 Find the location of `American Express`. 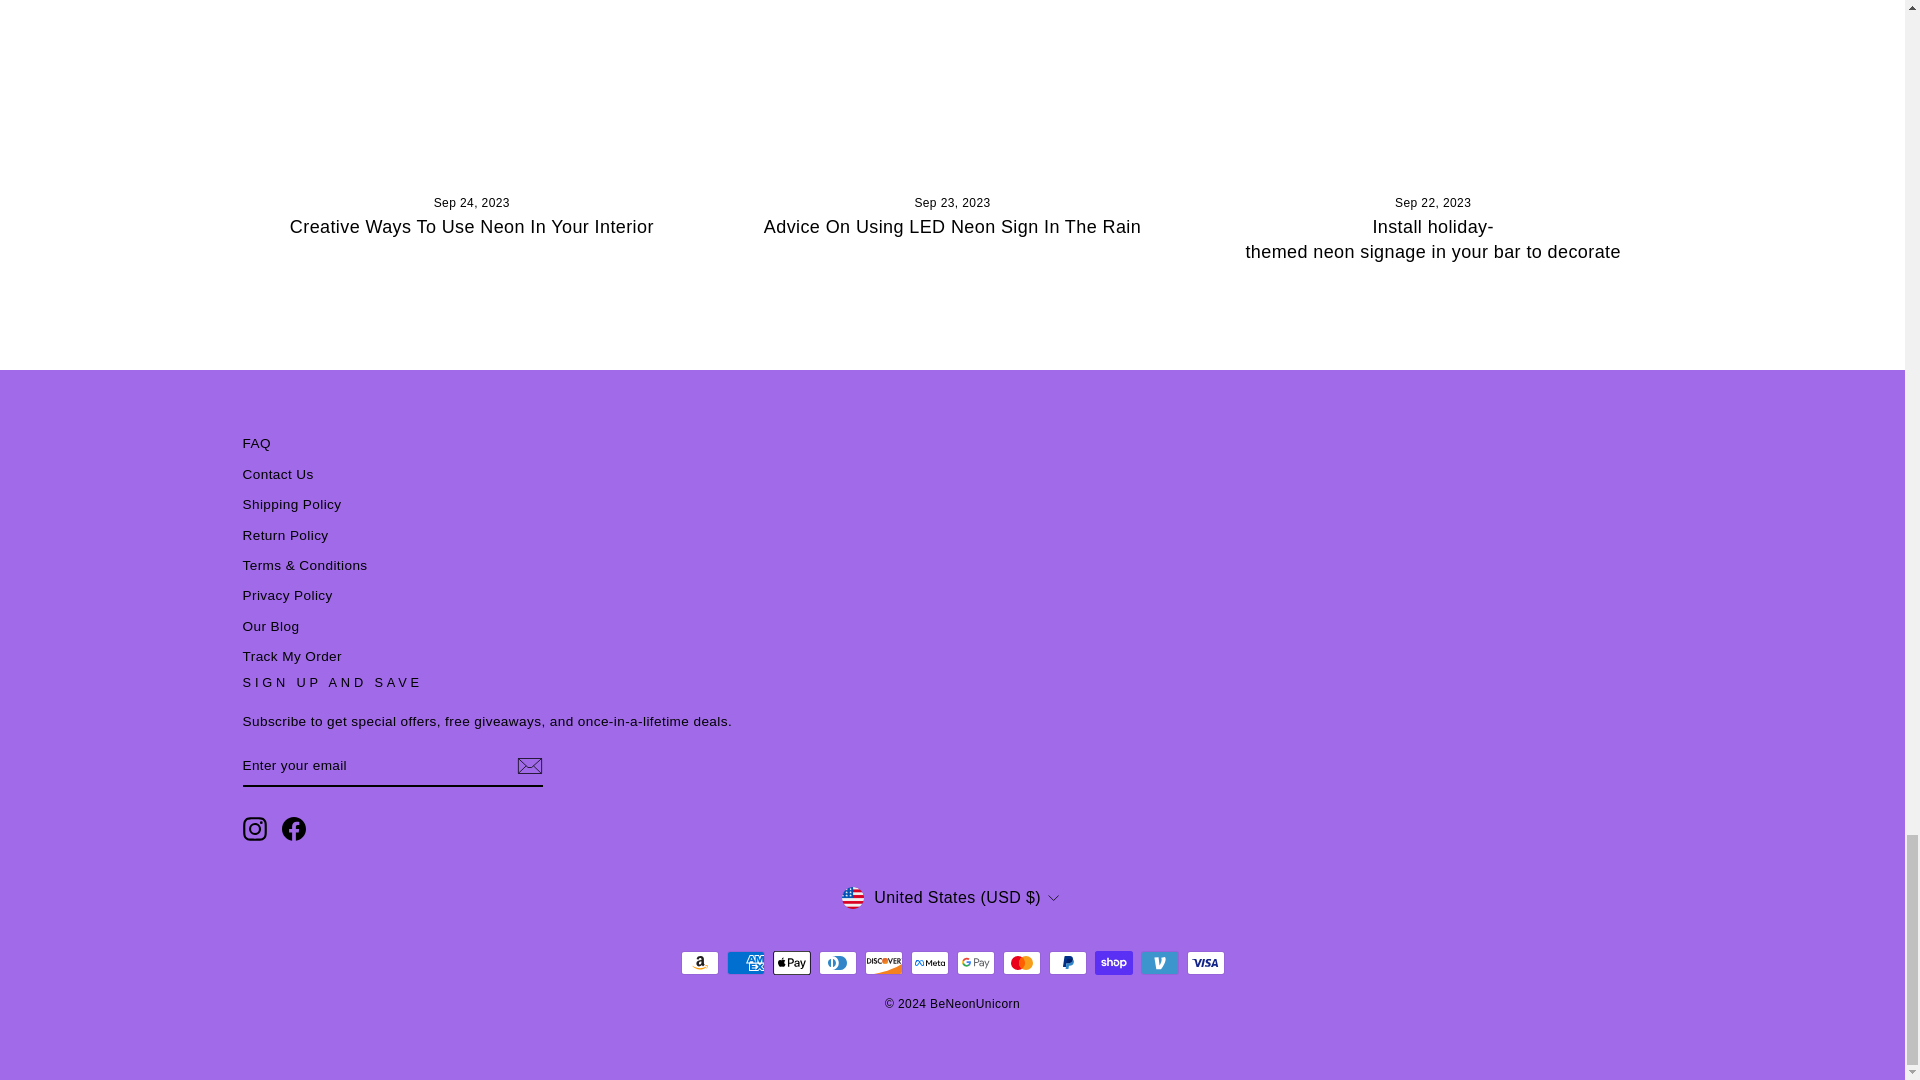

American Express is located at coordinates (744, 963).